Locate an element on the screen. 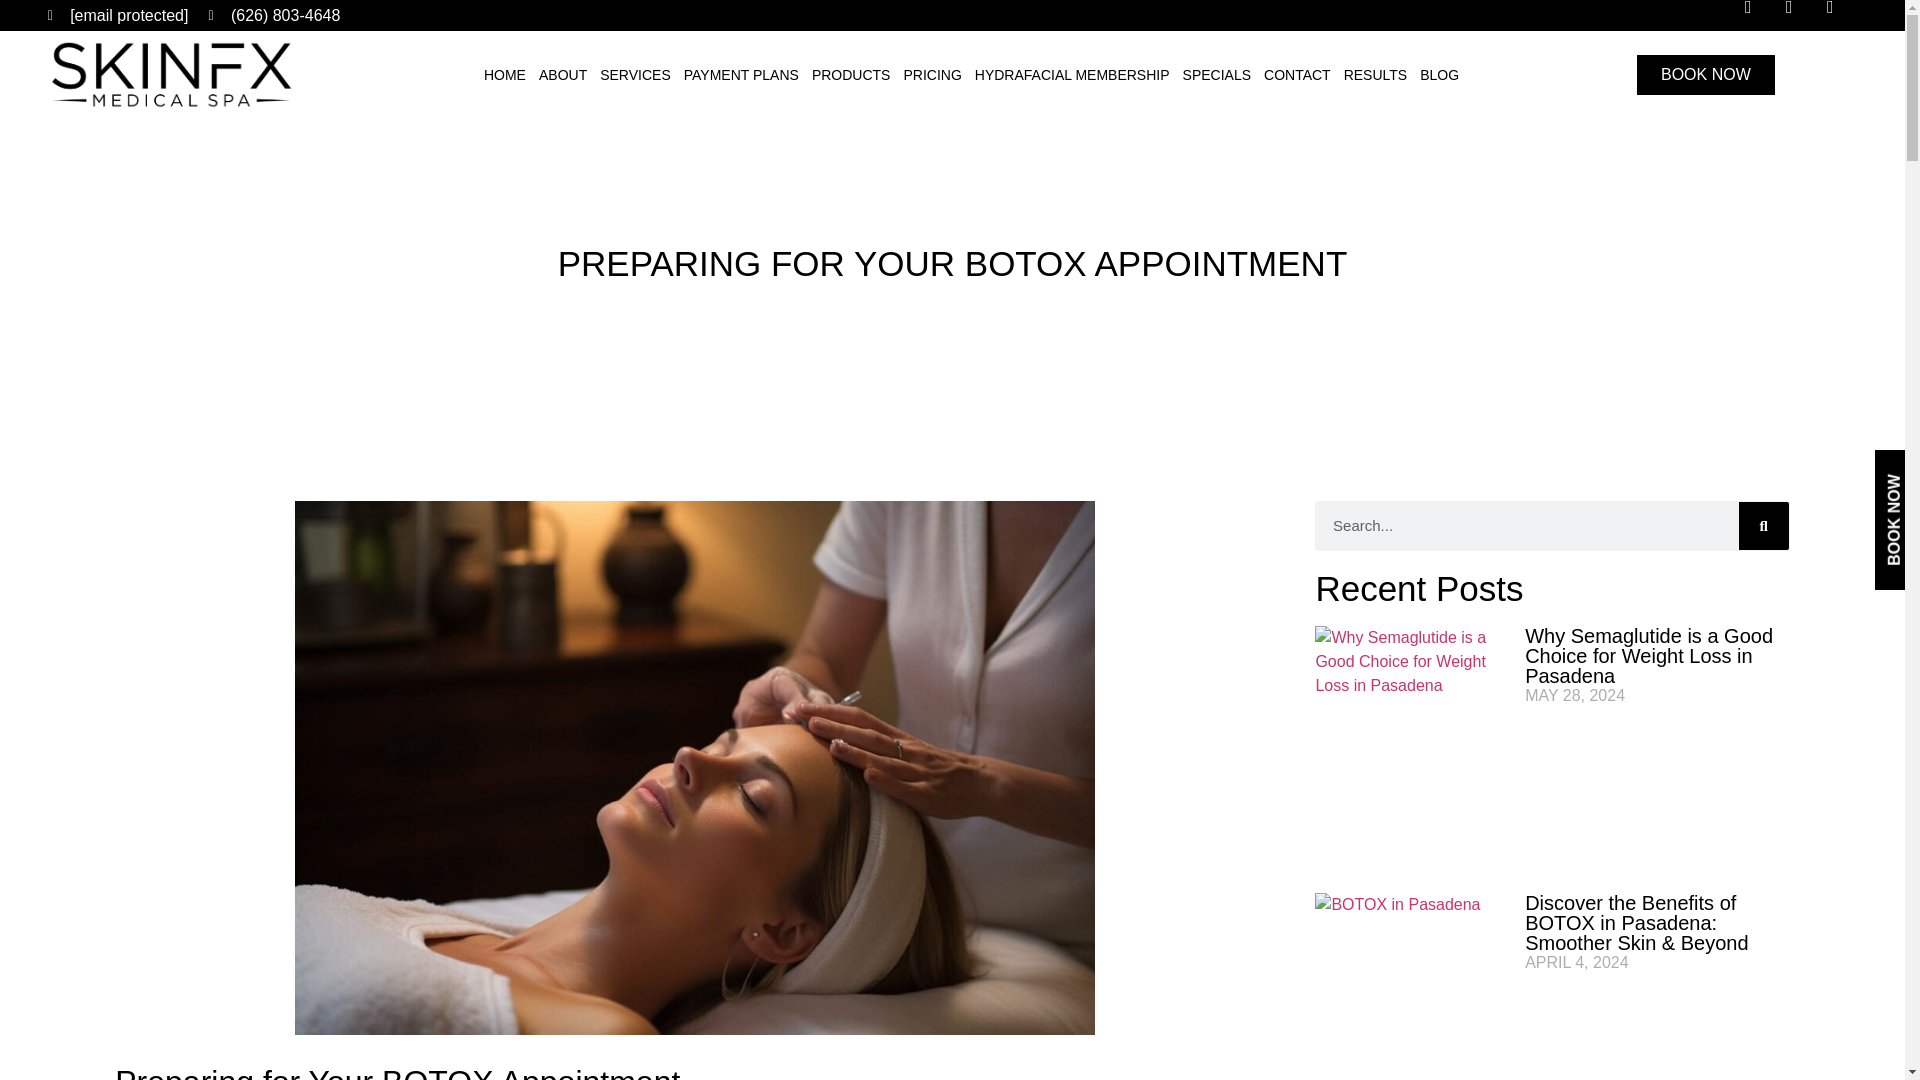  RESULTS is located at coordinates (1376, 75).